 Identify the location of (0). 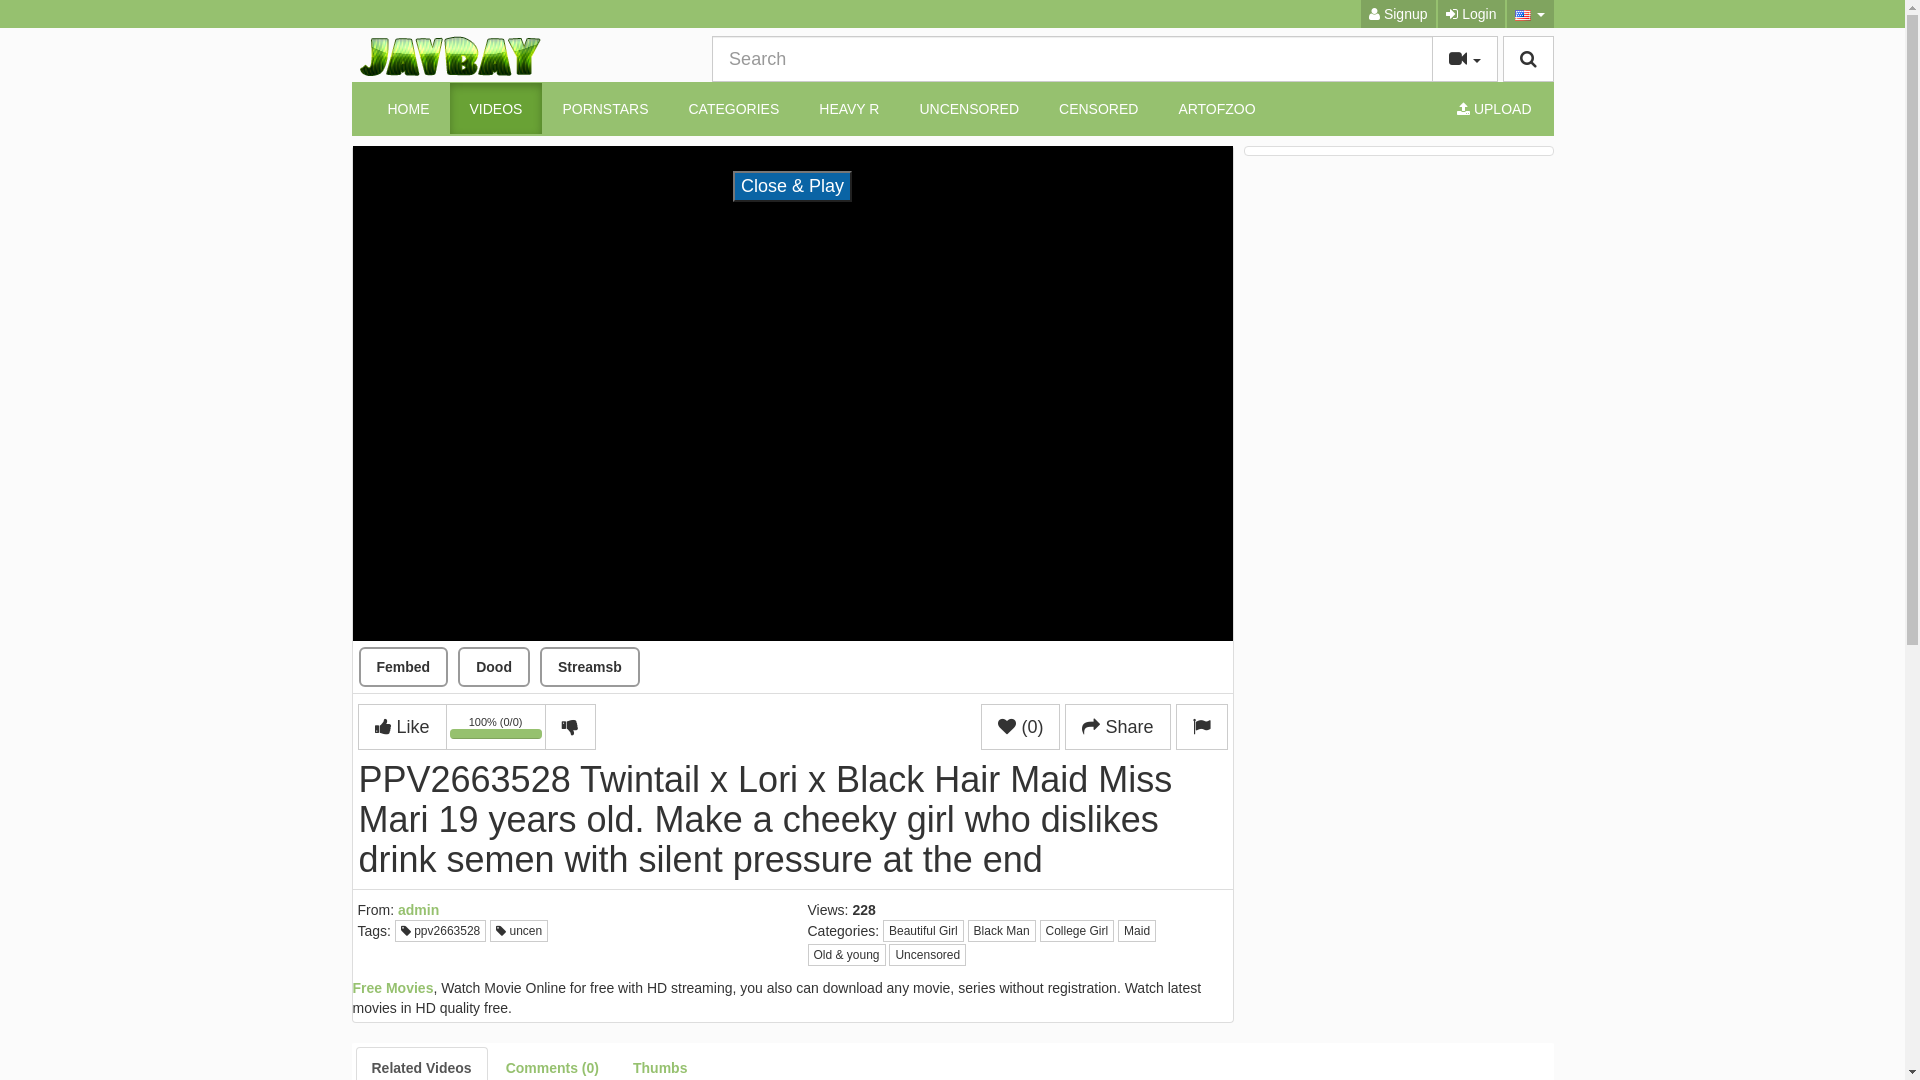
(1020, 727).